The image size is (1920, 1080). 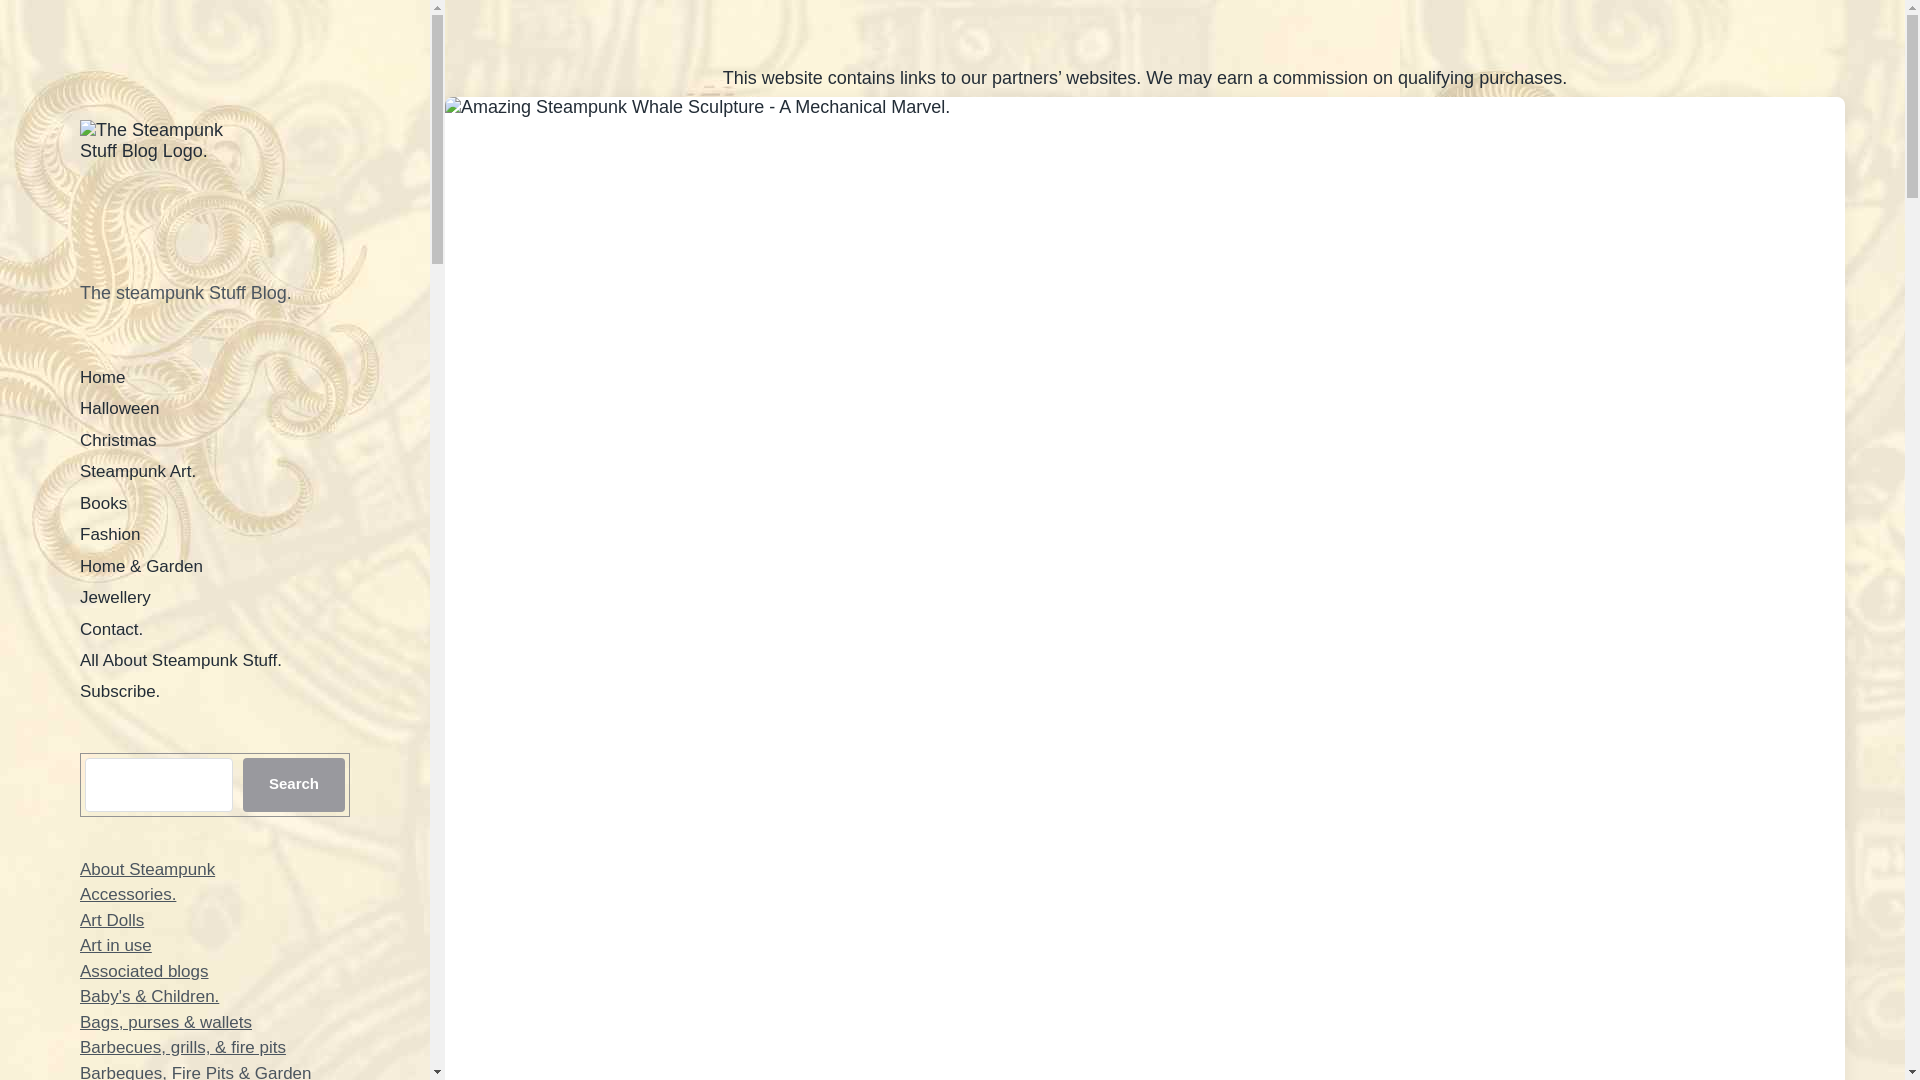 I want to click on Subscribe., so click(x=120, y=690).